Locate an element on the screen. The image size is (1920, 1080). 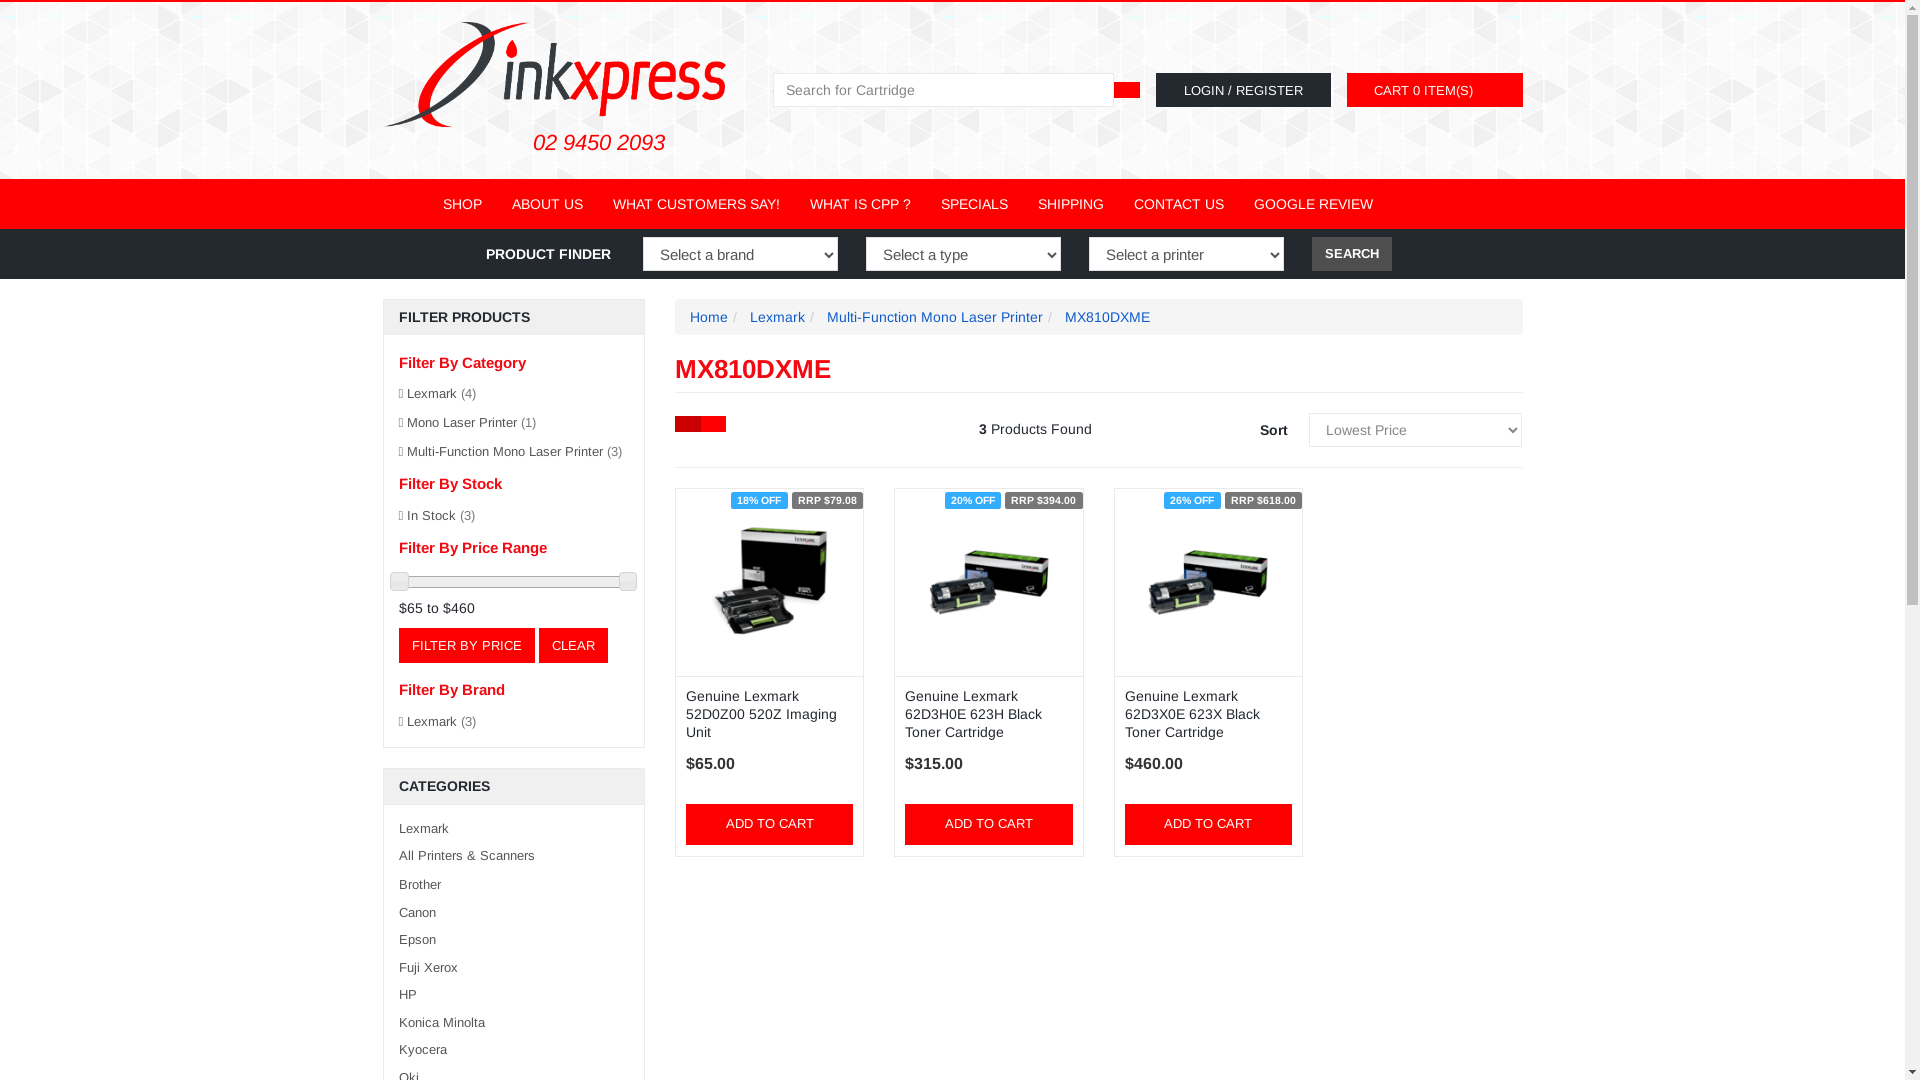
CLEAR is located at coordinates (572, 646).